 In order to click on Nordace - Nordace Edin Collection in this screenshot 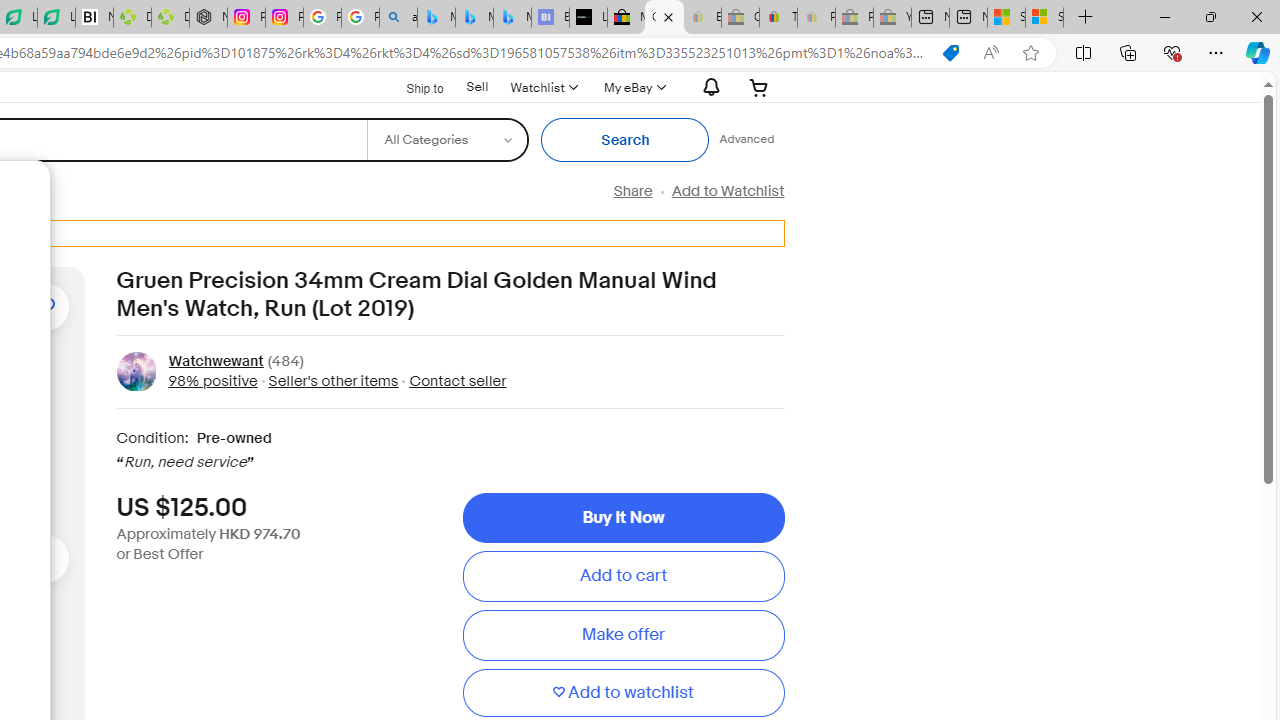, I will do `click(208, 18)`.